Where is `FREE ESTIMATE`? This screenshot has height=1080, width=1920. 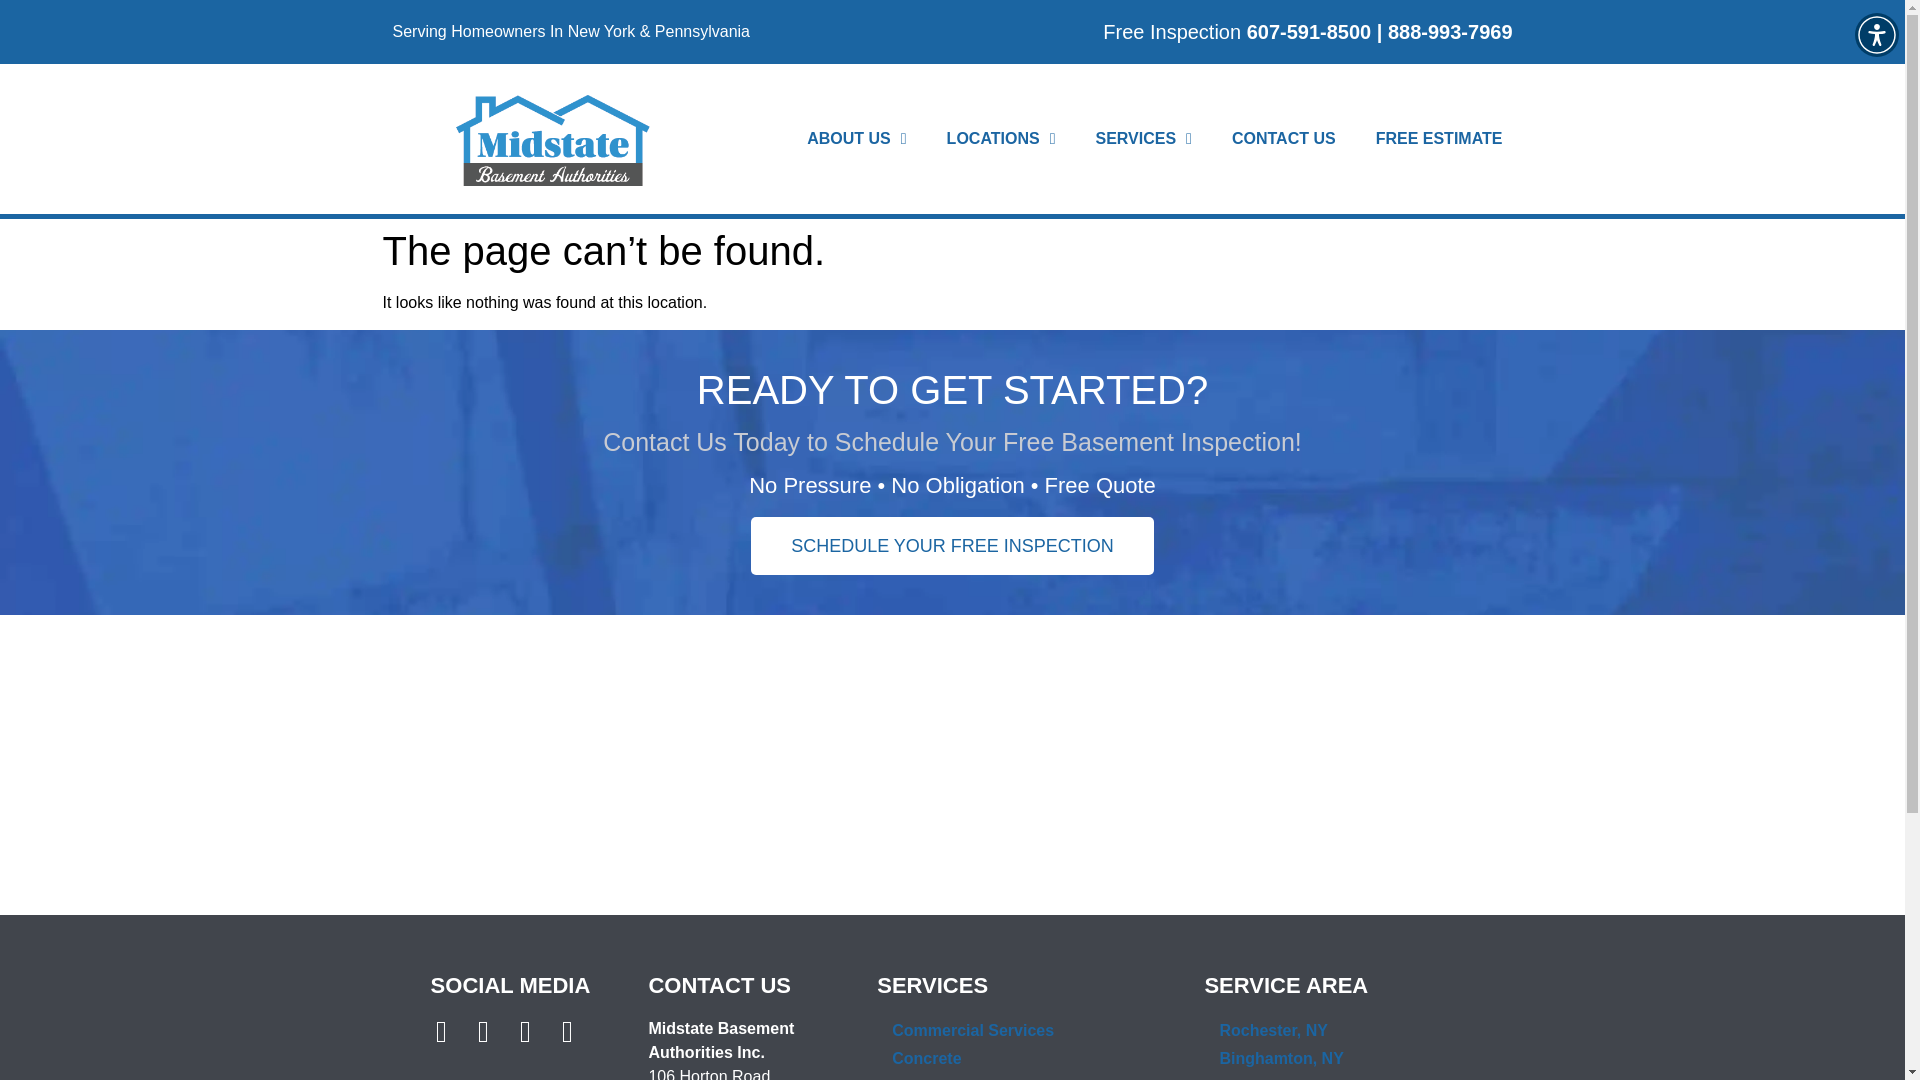
FREE ESTIMATE is located at coordinates (1438, 138).